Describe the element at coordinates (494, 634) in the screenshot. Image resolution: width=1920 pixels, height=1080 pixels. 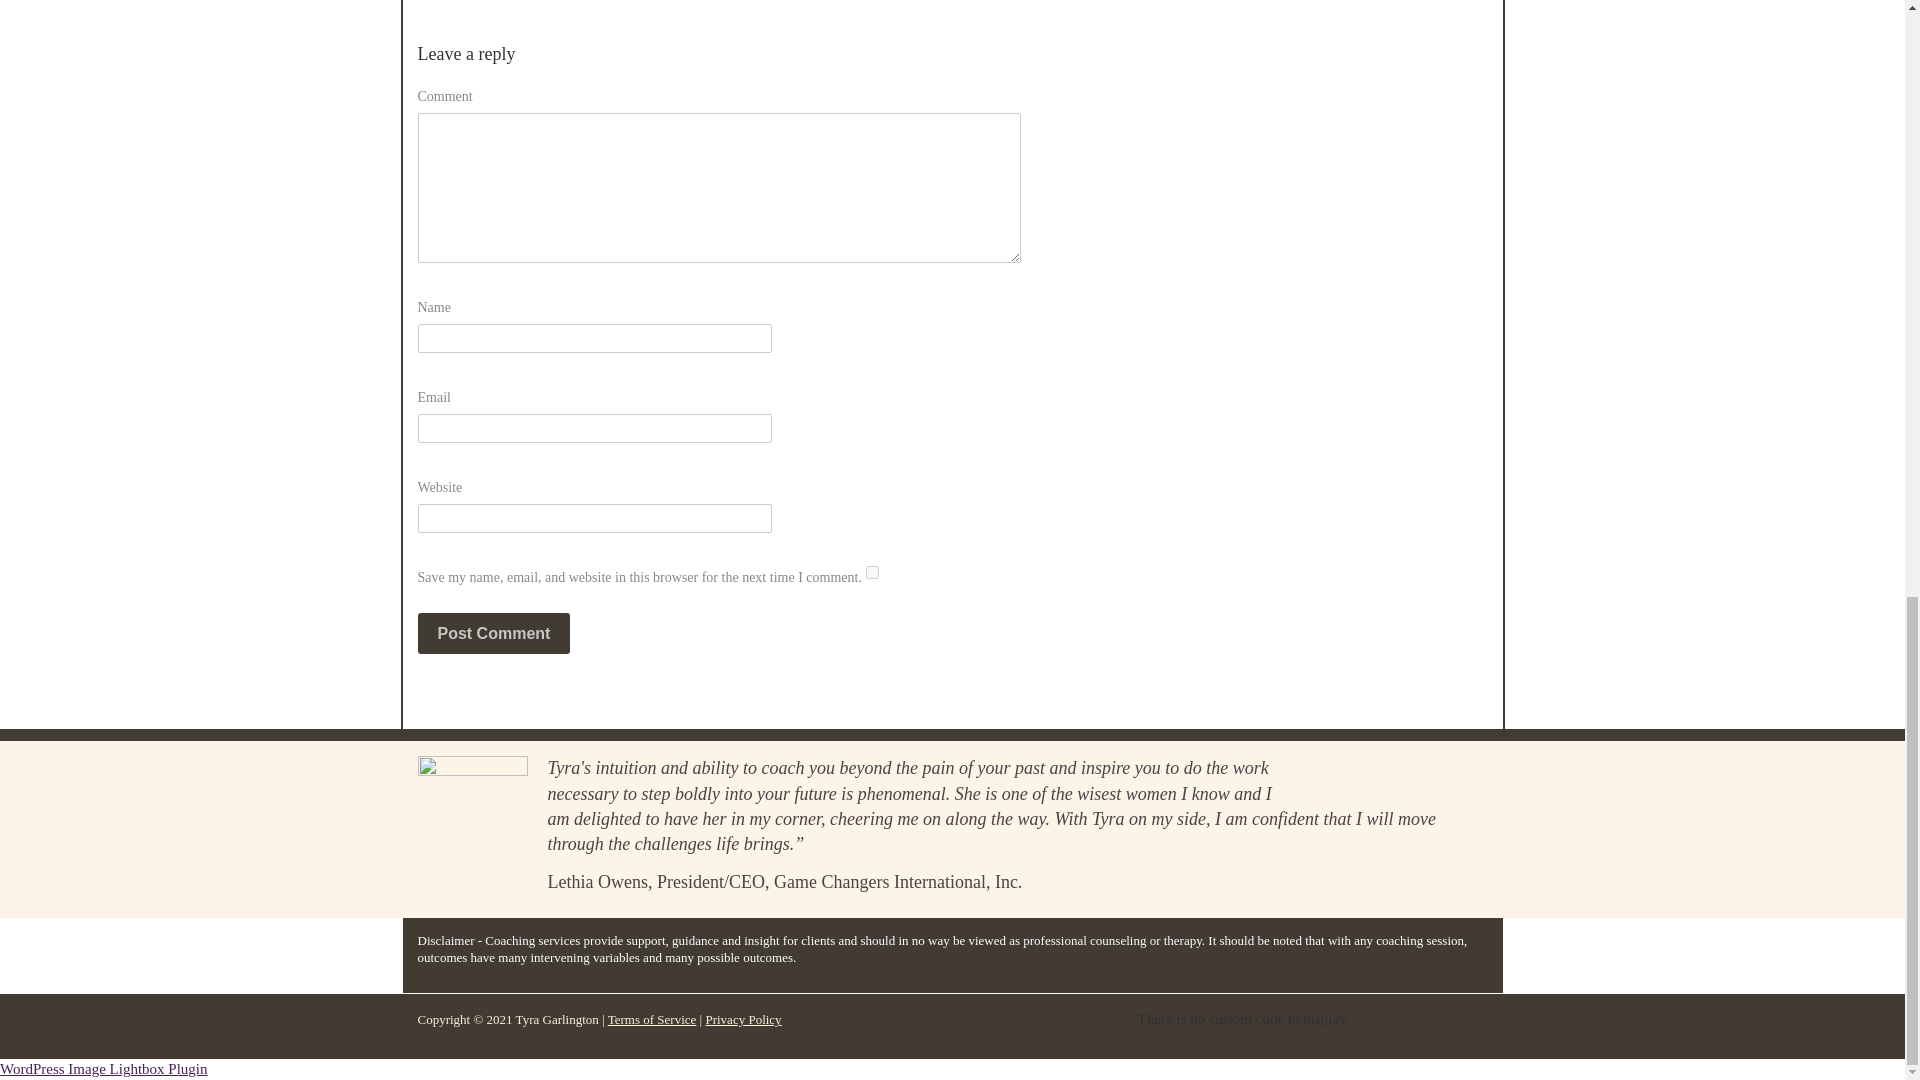
I see `Post Comment` at that location.